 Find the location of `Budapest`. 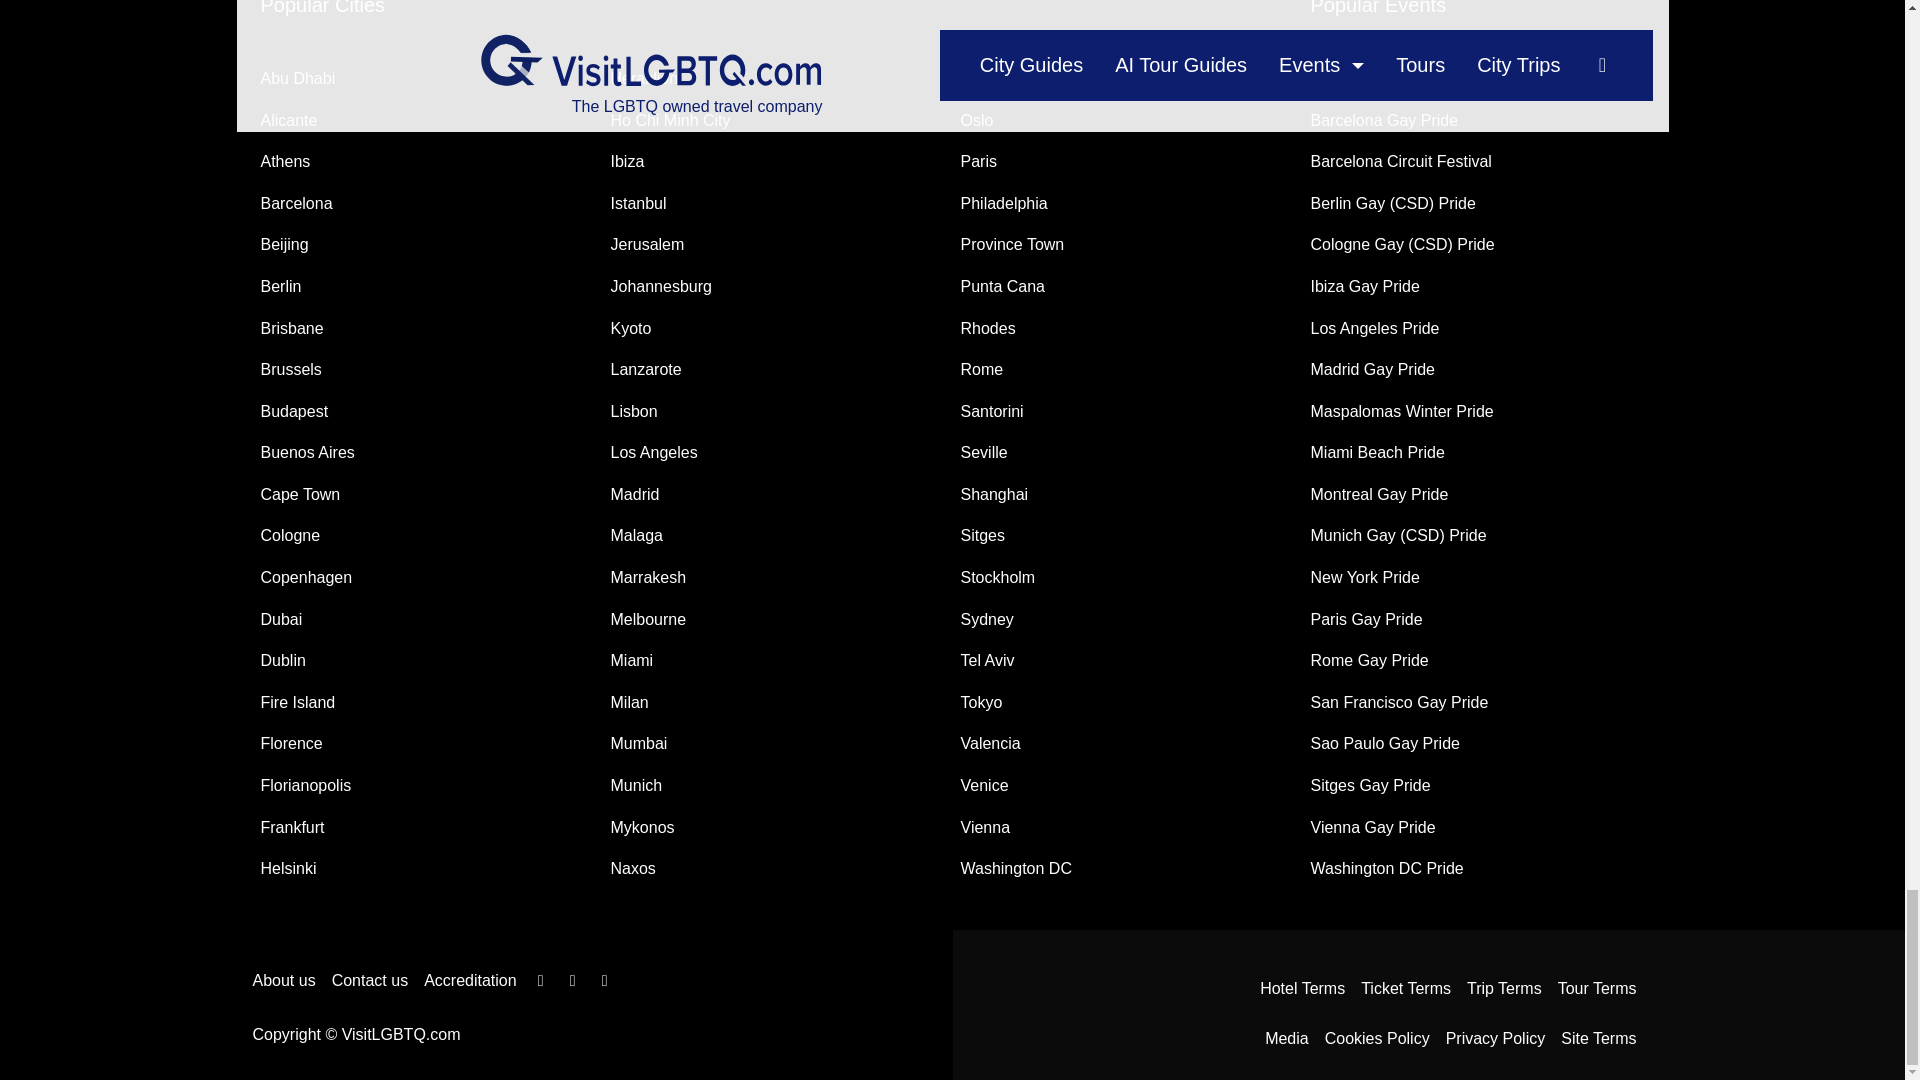

Budapest is located at coordinates (294, 411).